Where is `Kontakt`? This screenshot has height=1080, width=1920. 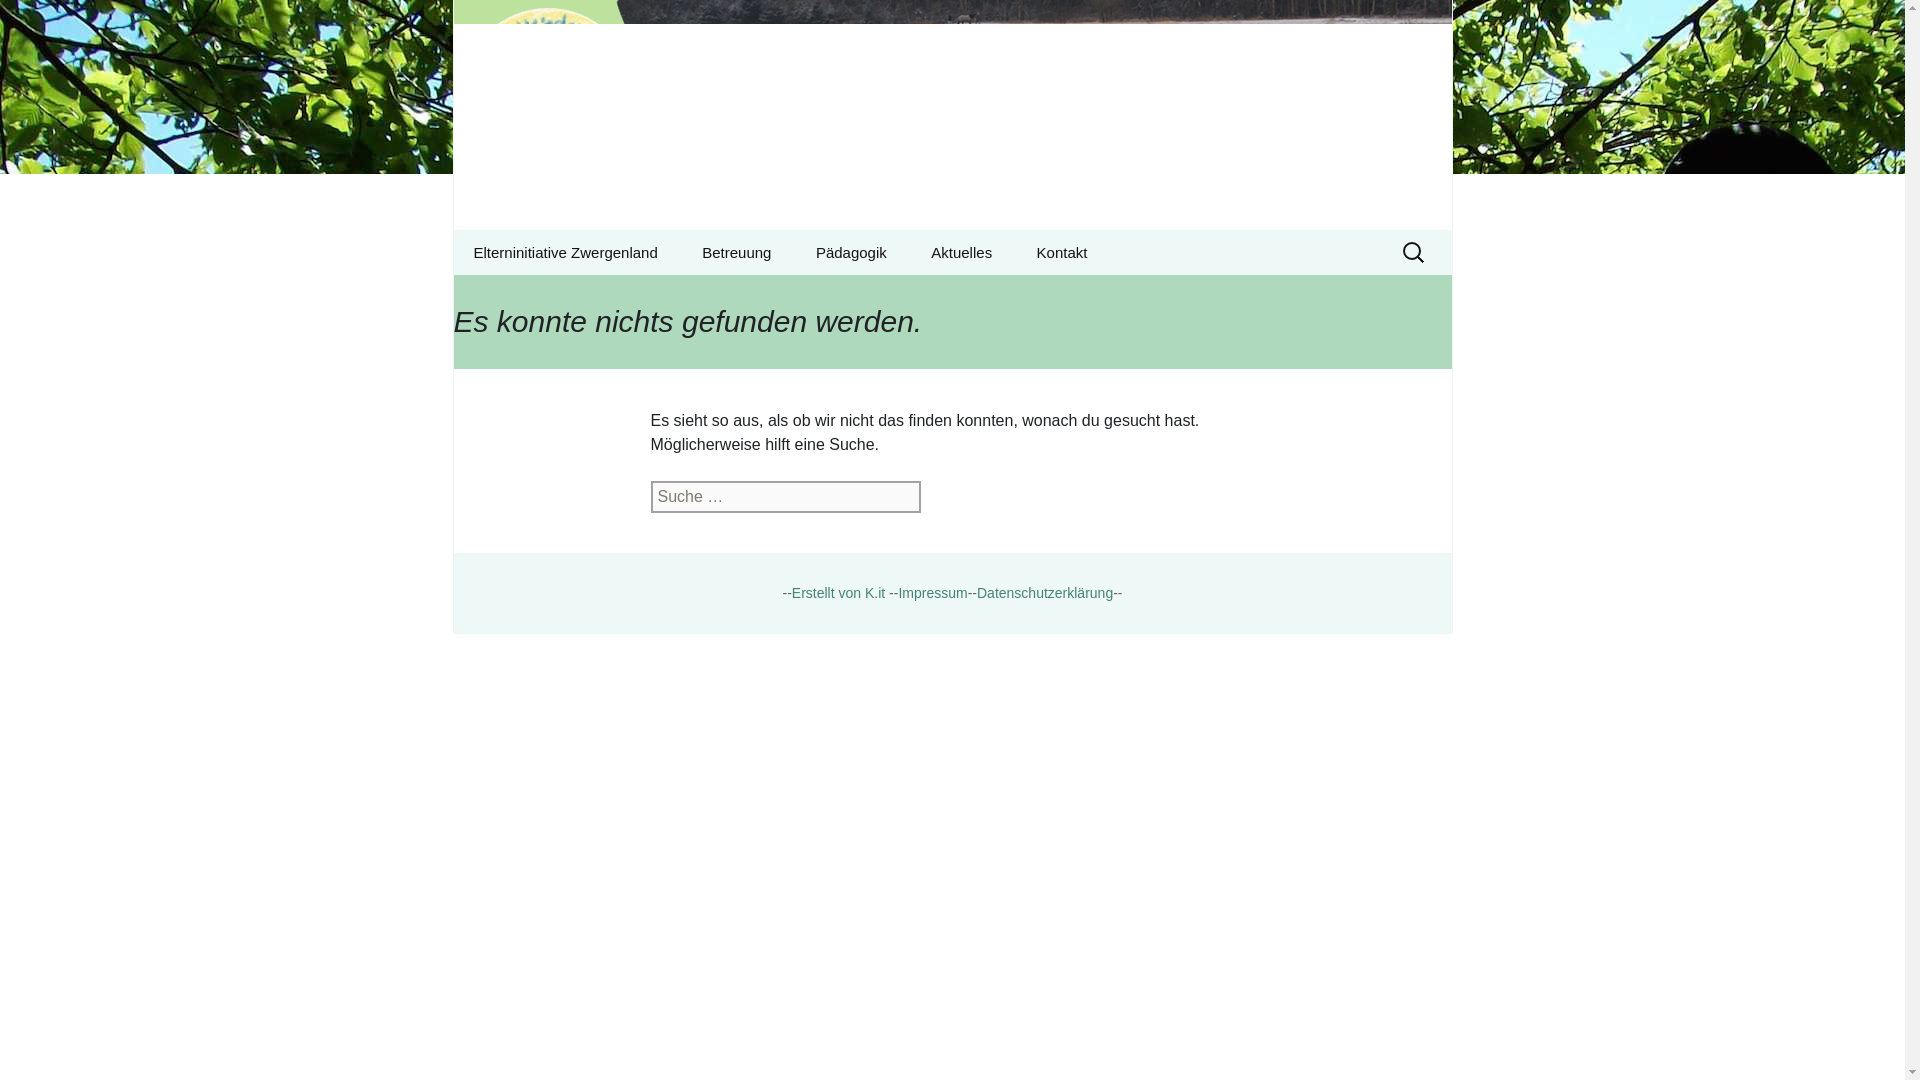
Kontakt is located at coordinates (1010, 297).